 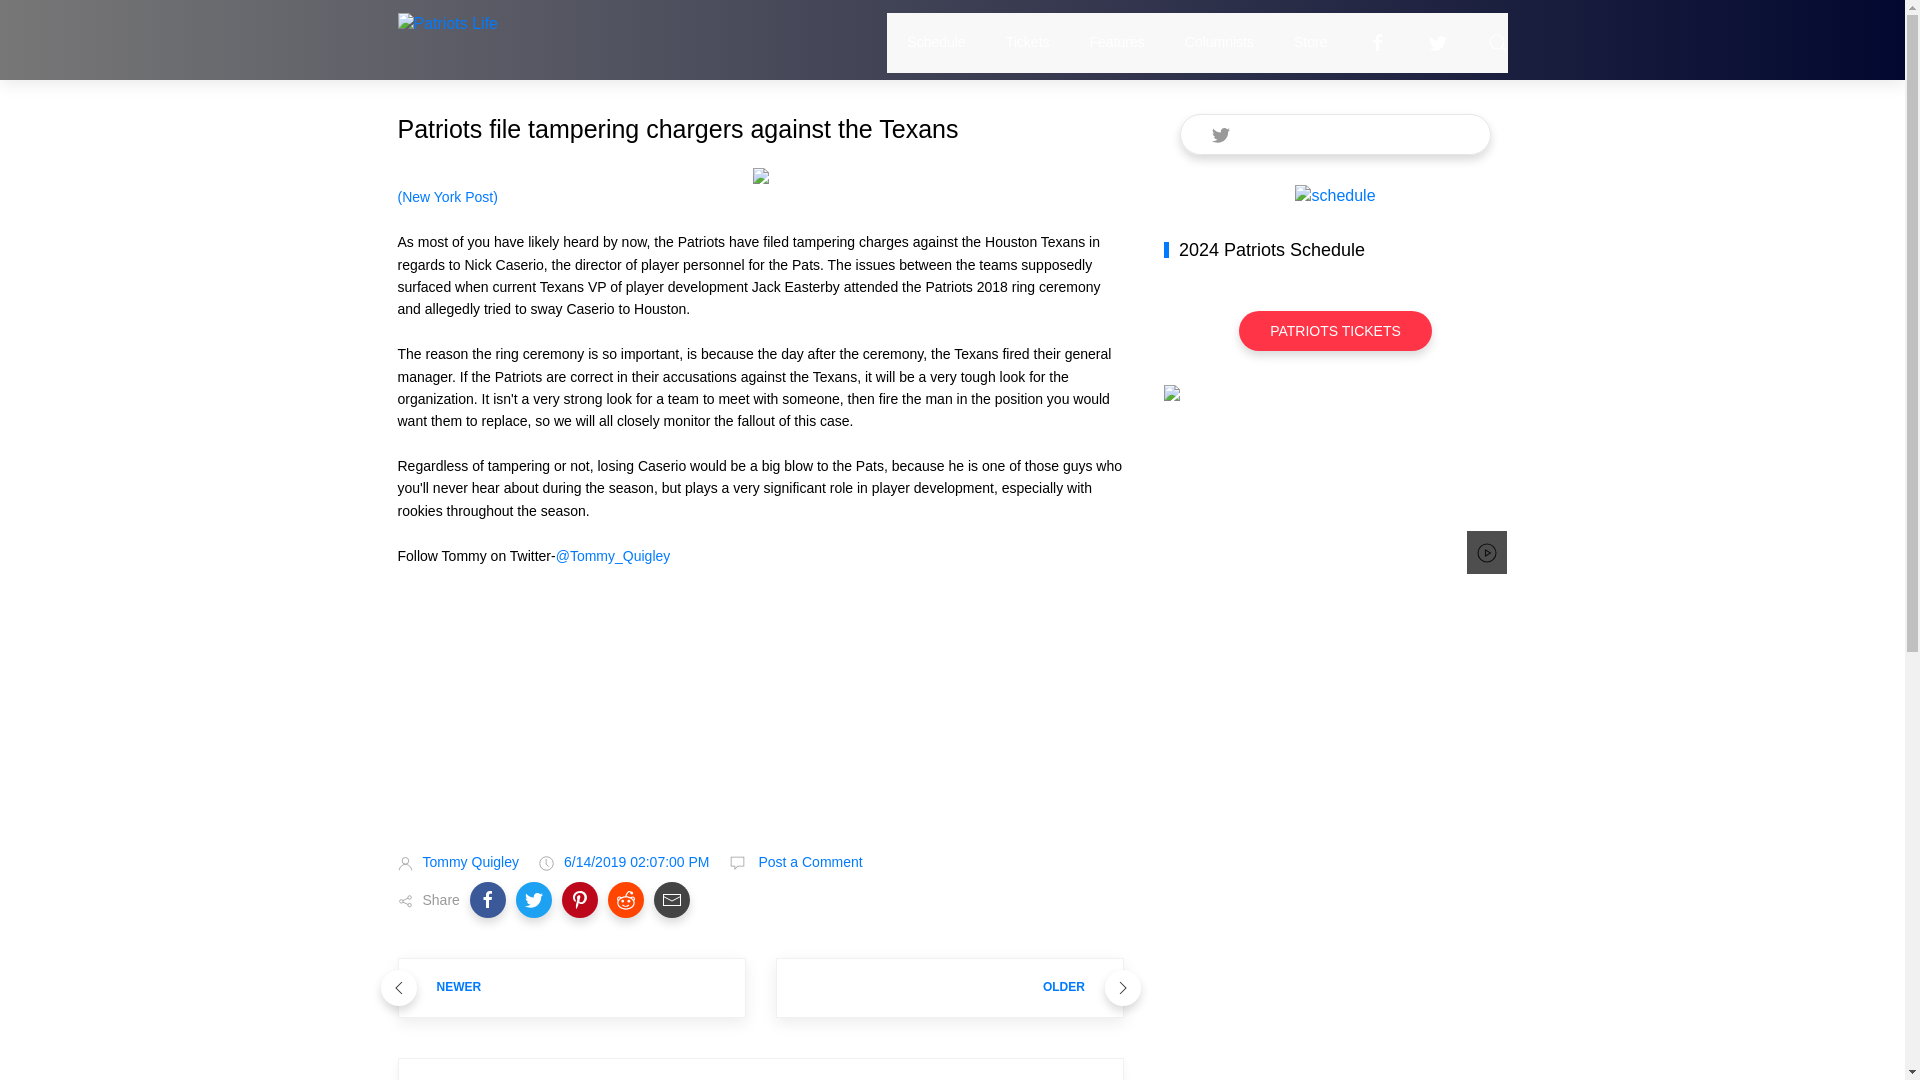 I want to click on Features, so click(x=1117, y=42).